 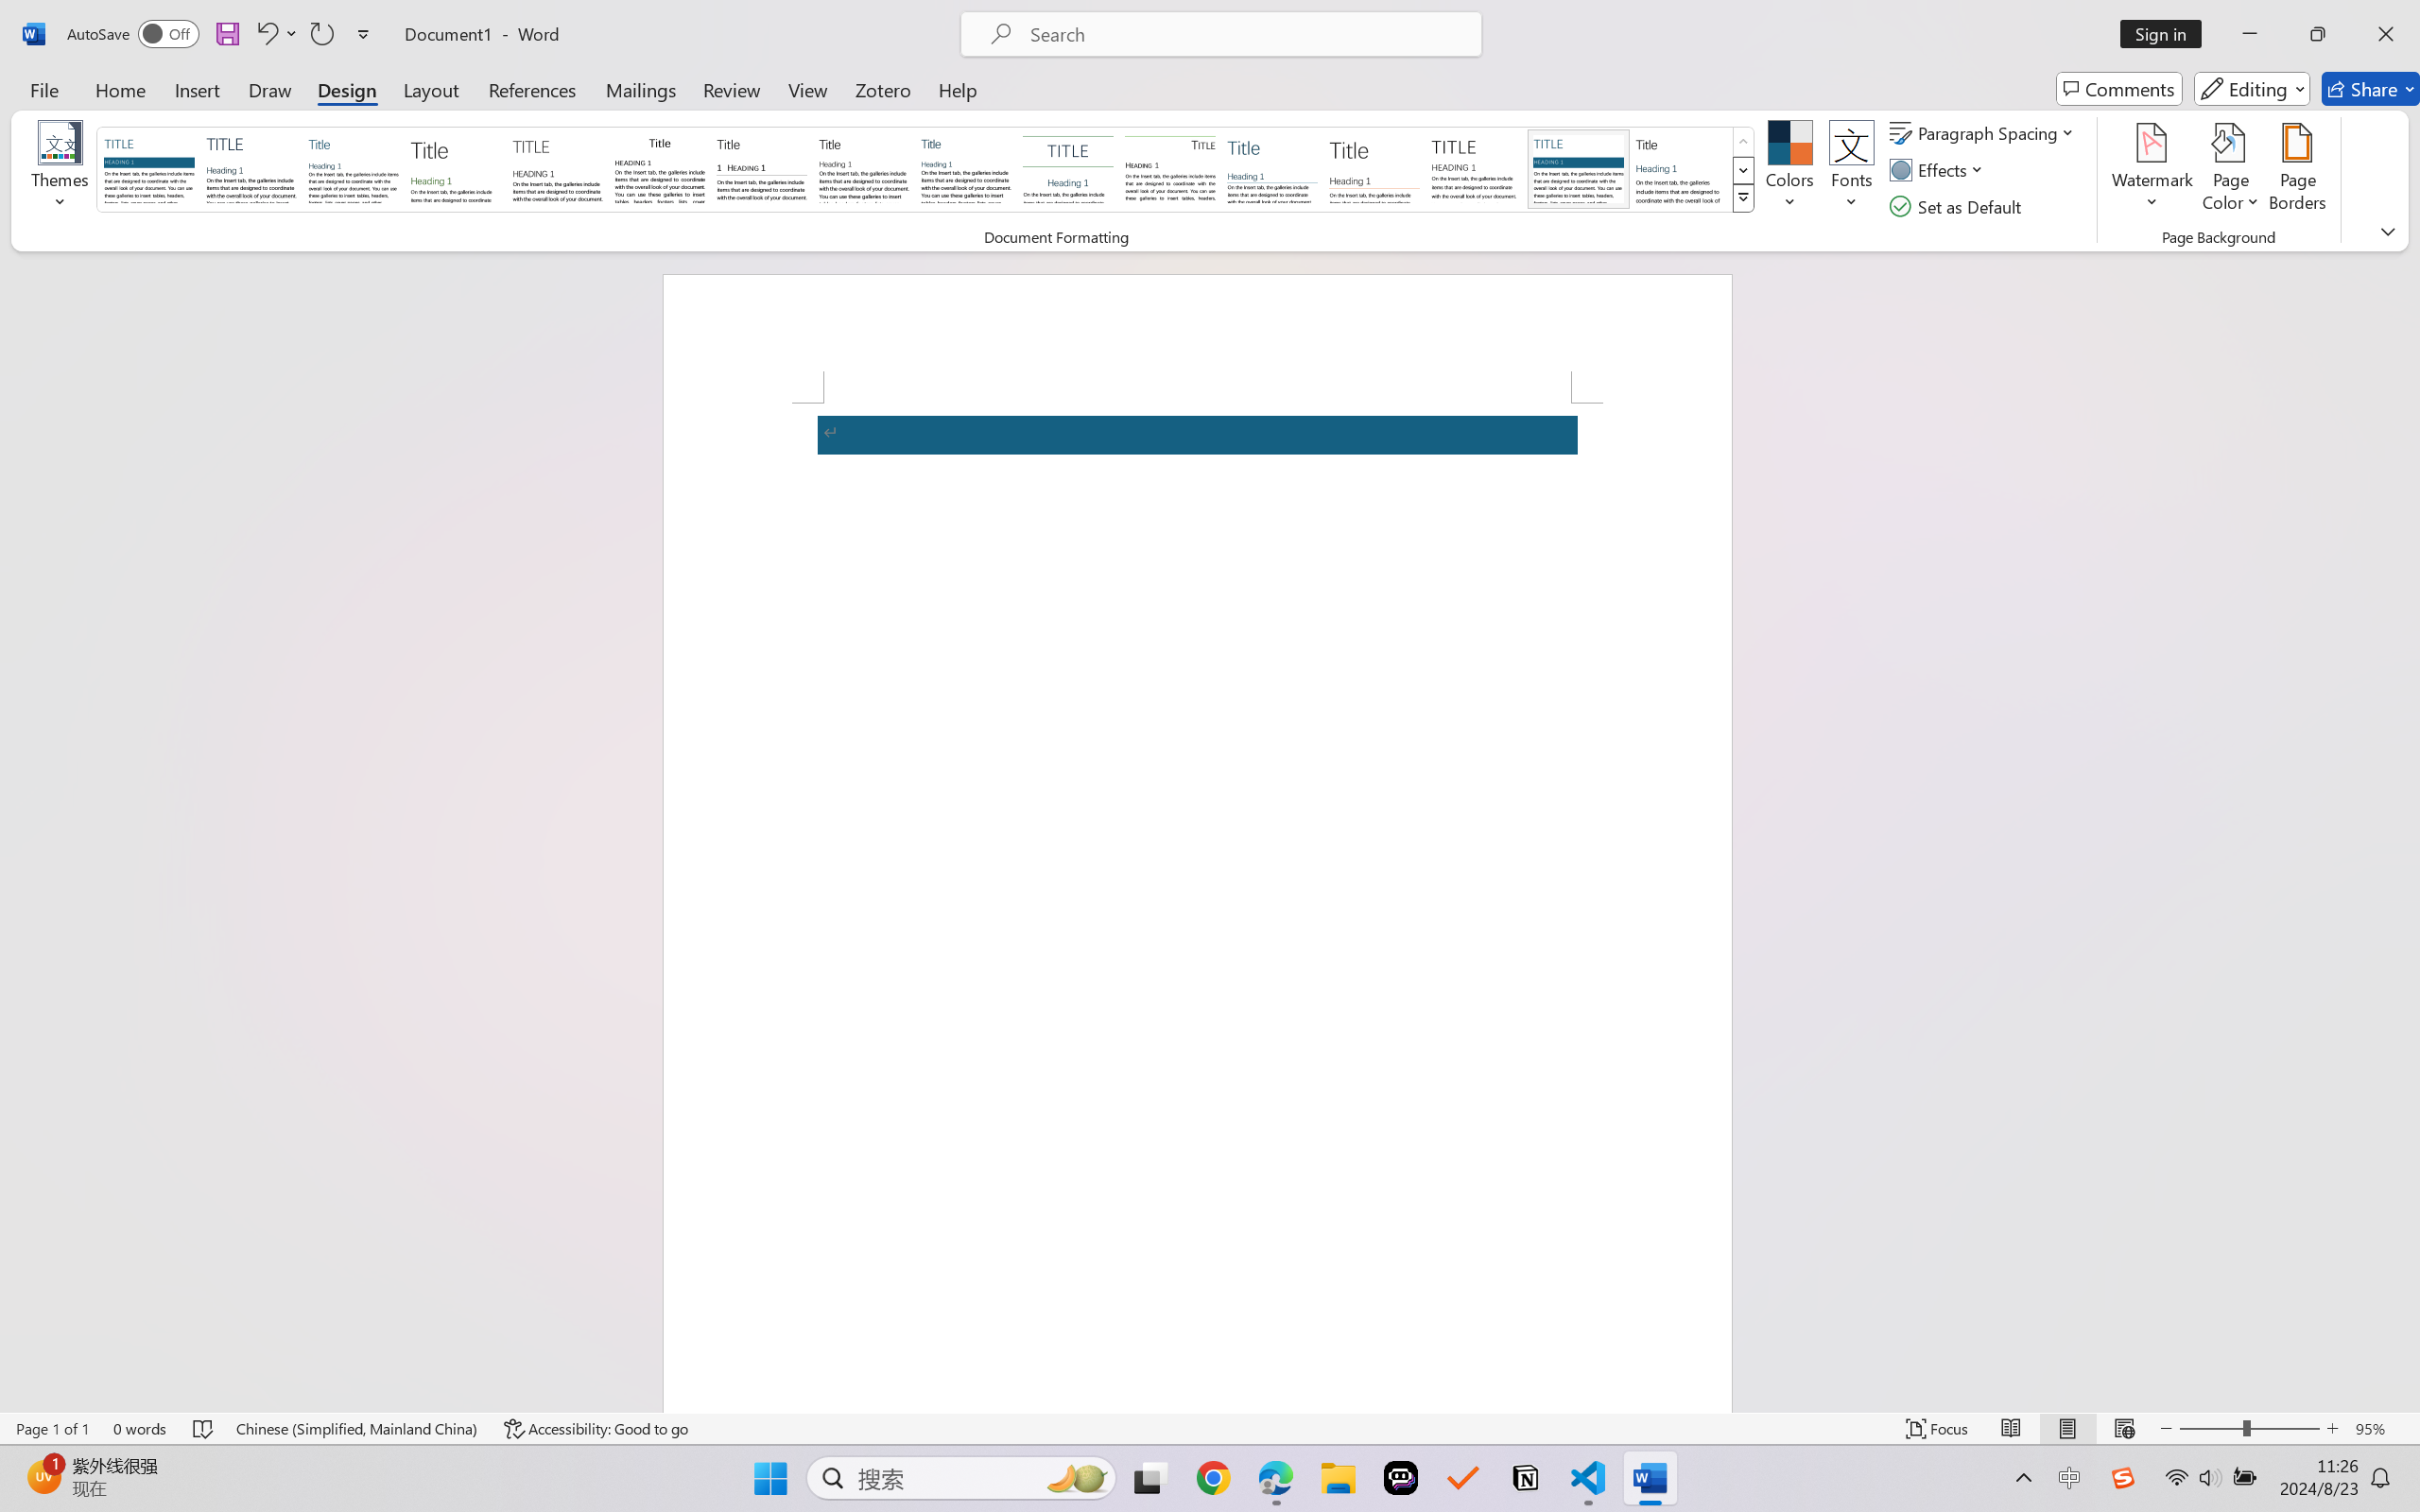 I want to click on Casual, so click(x=965, y=168).